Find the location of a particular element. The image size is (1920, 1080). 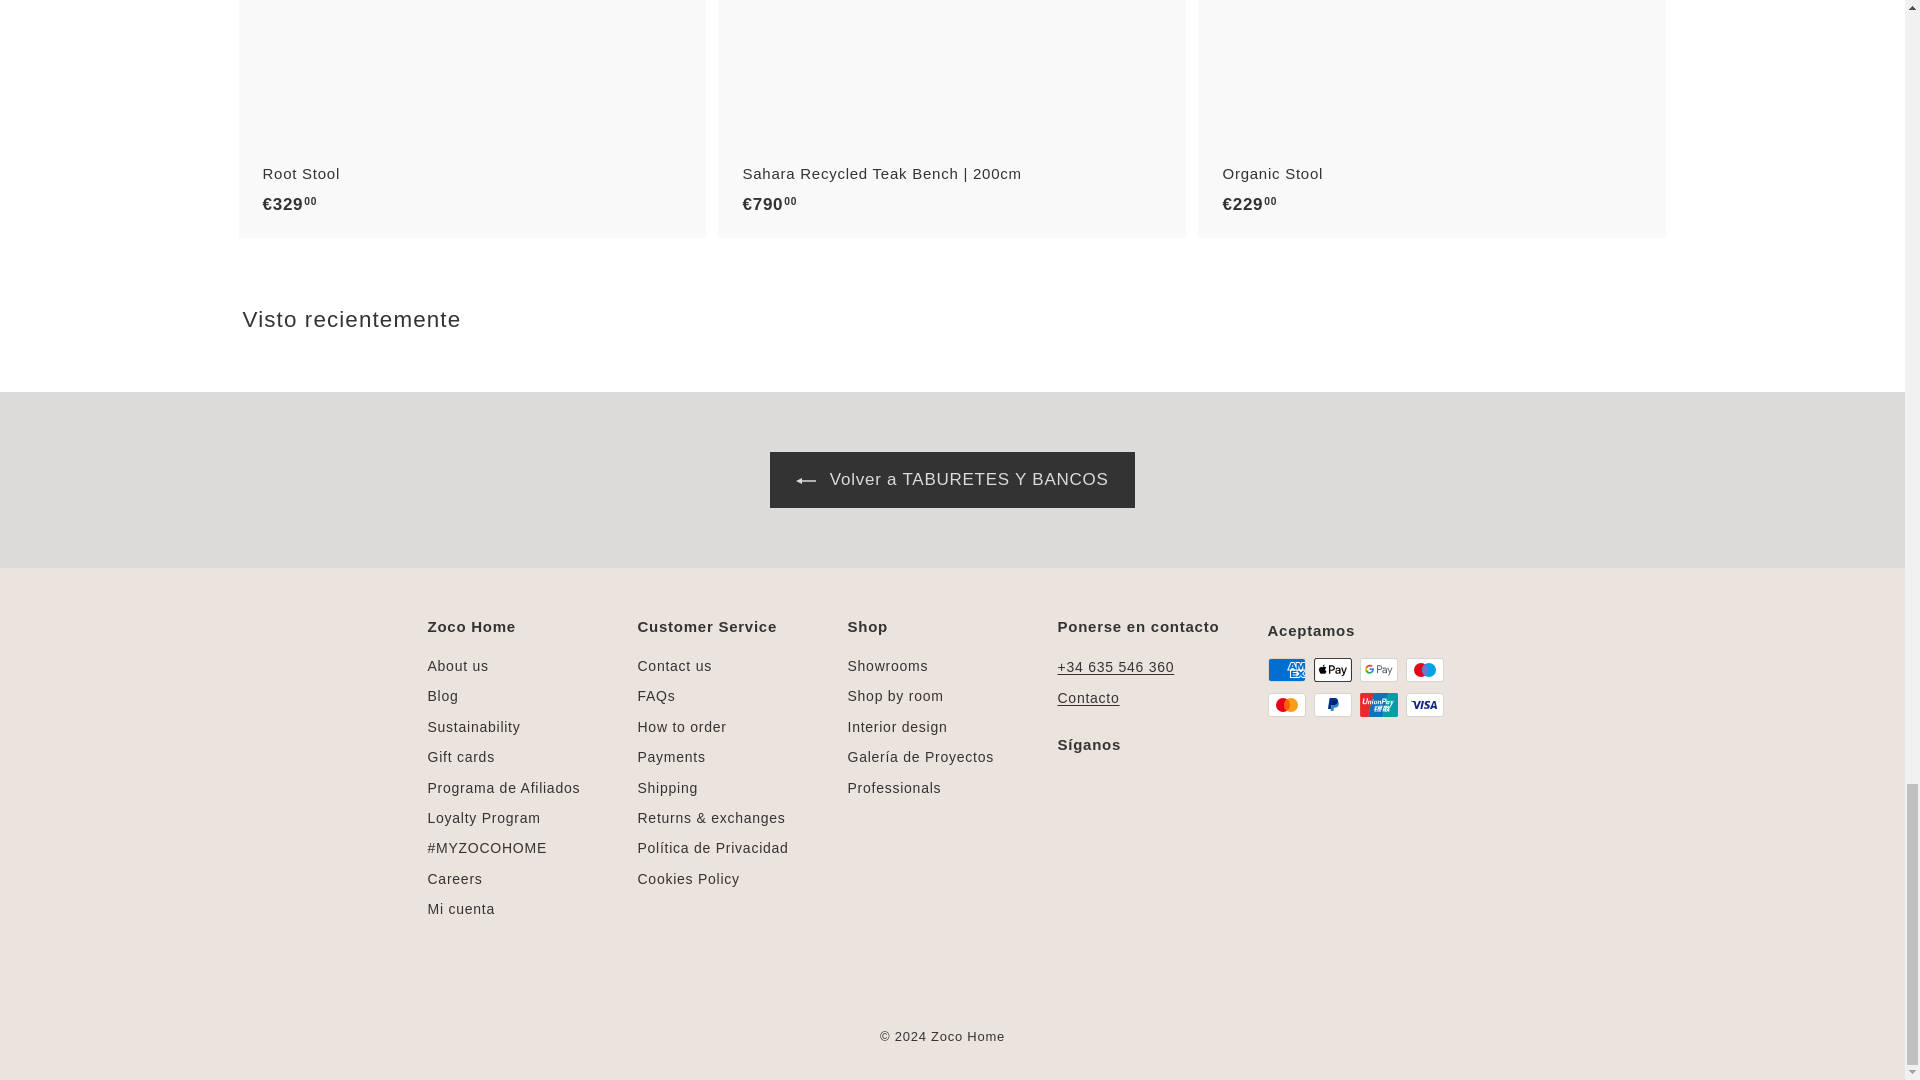

Google Pay is located at coordinates (1378, 669).